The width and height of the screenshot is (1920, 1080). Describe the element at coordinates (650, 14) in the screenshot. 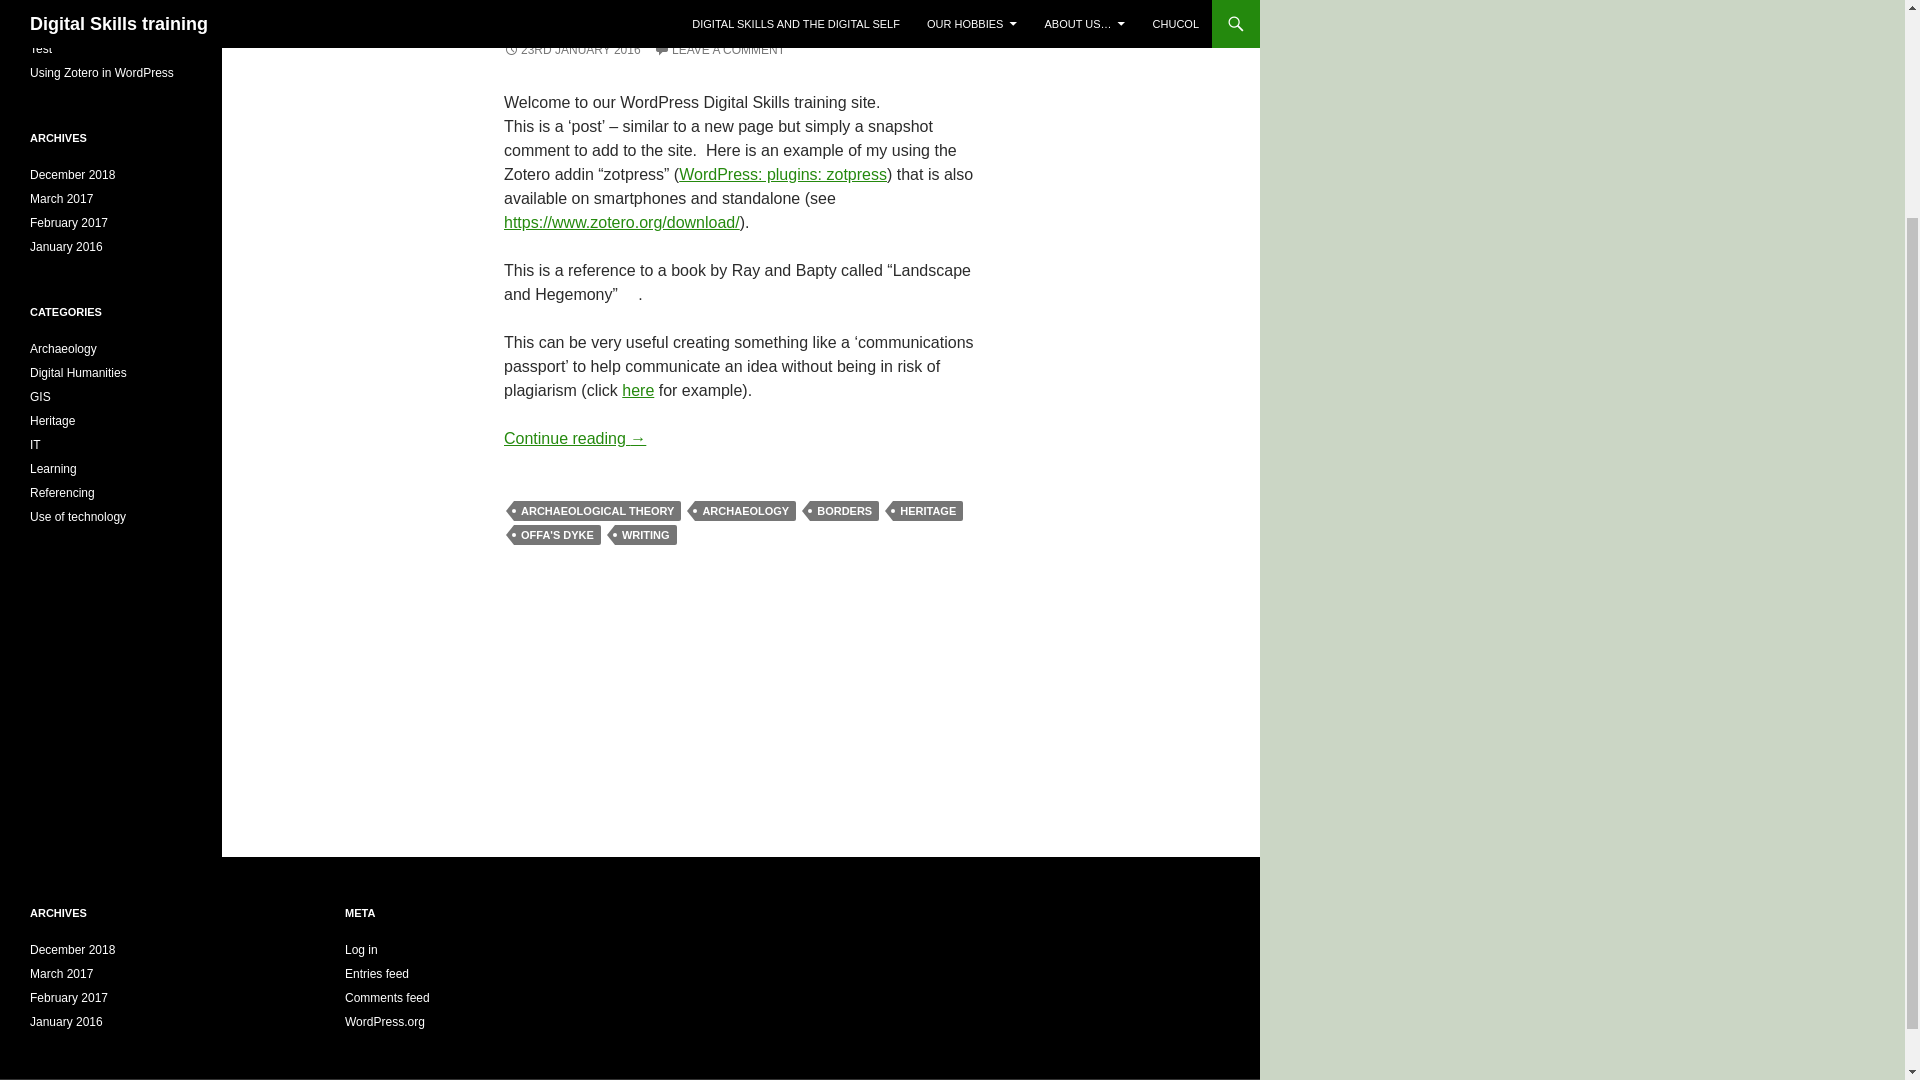

I see `USING ZOTERO IN WORDPRESS` at that location.